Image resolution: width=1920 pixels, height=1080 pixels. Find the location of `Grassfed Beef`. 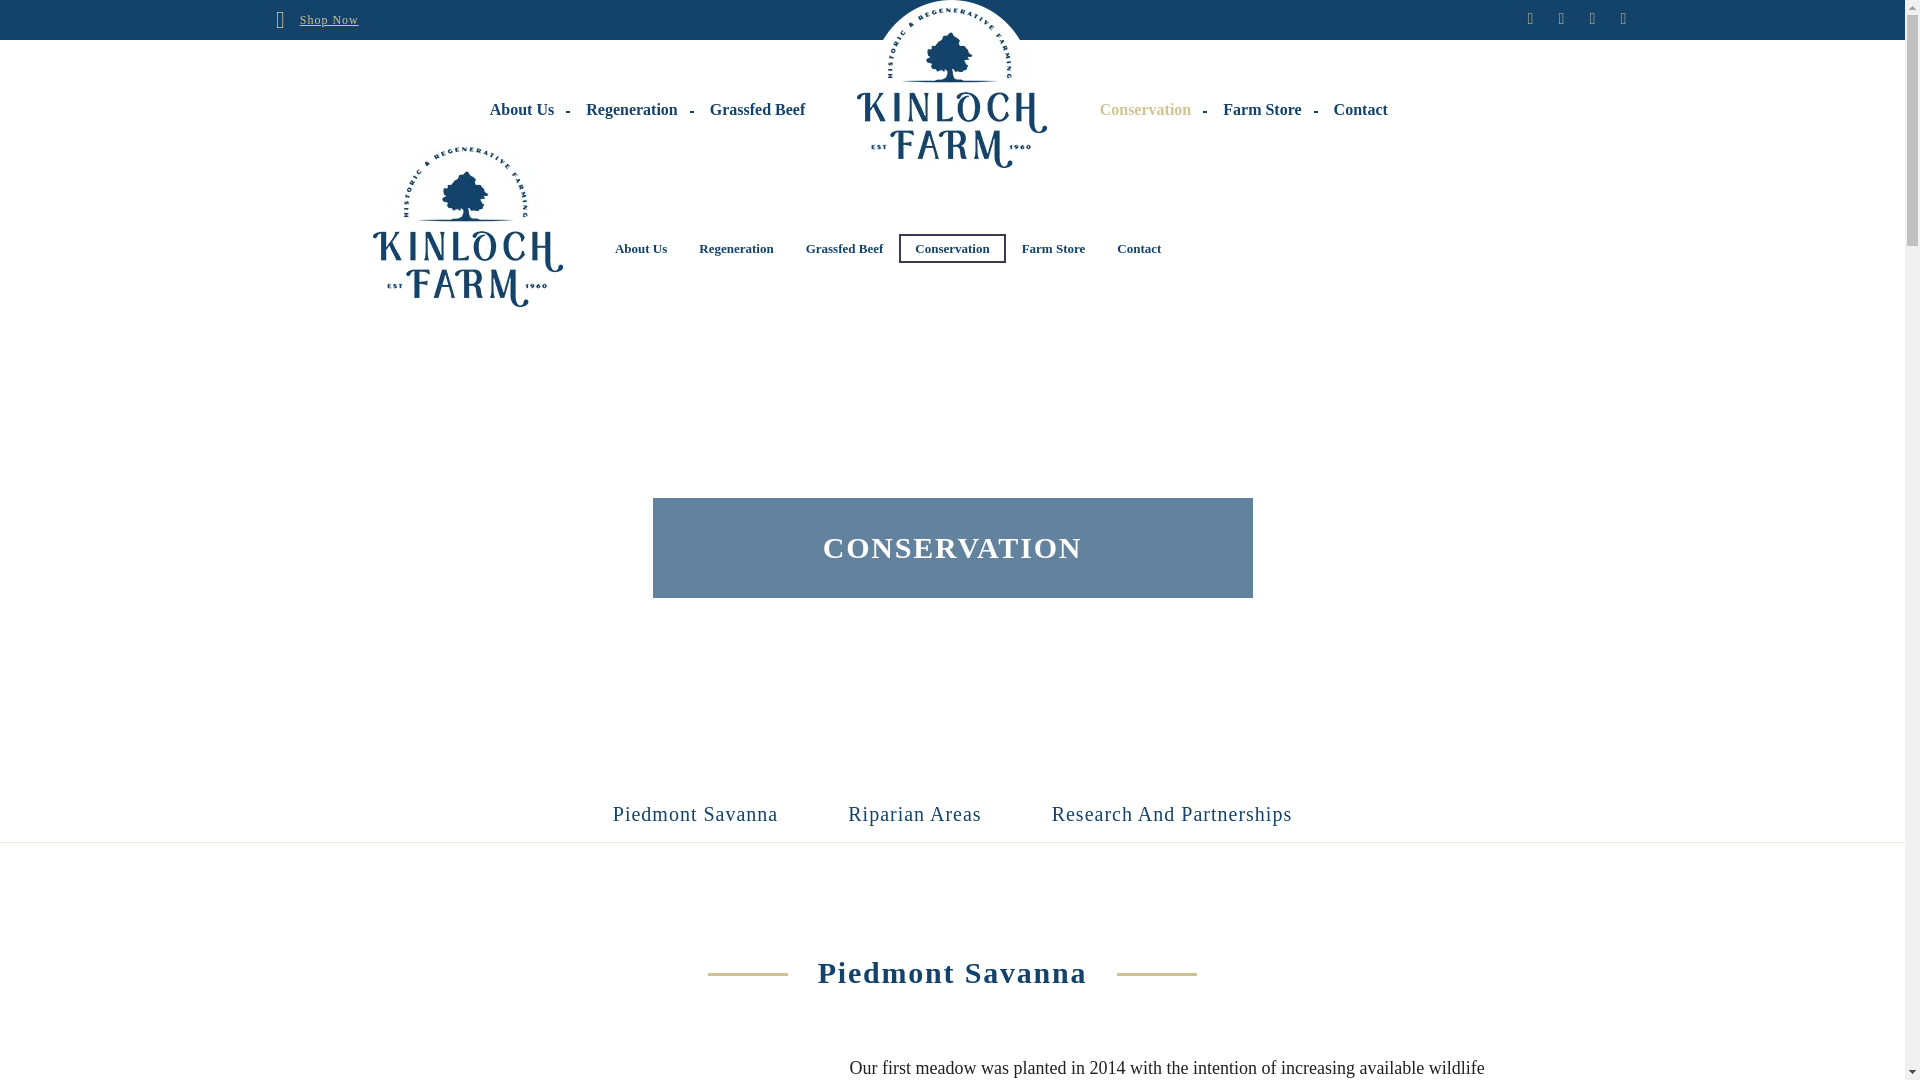

Grassfed Beef is located at coordinates (844, 248).